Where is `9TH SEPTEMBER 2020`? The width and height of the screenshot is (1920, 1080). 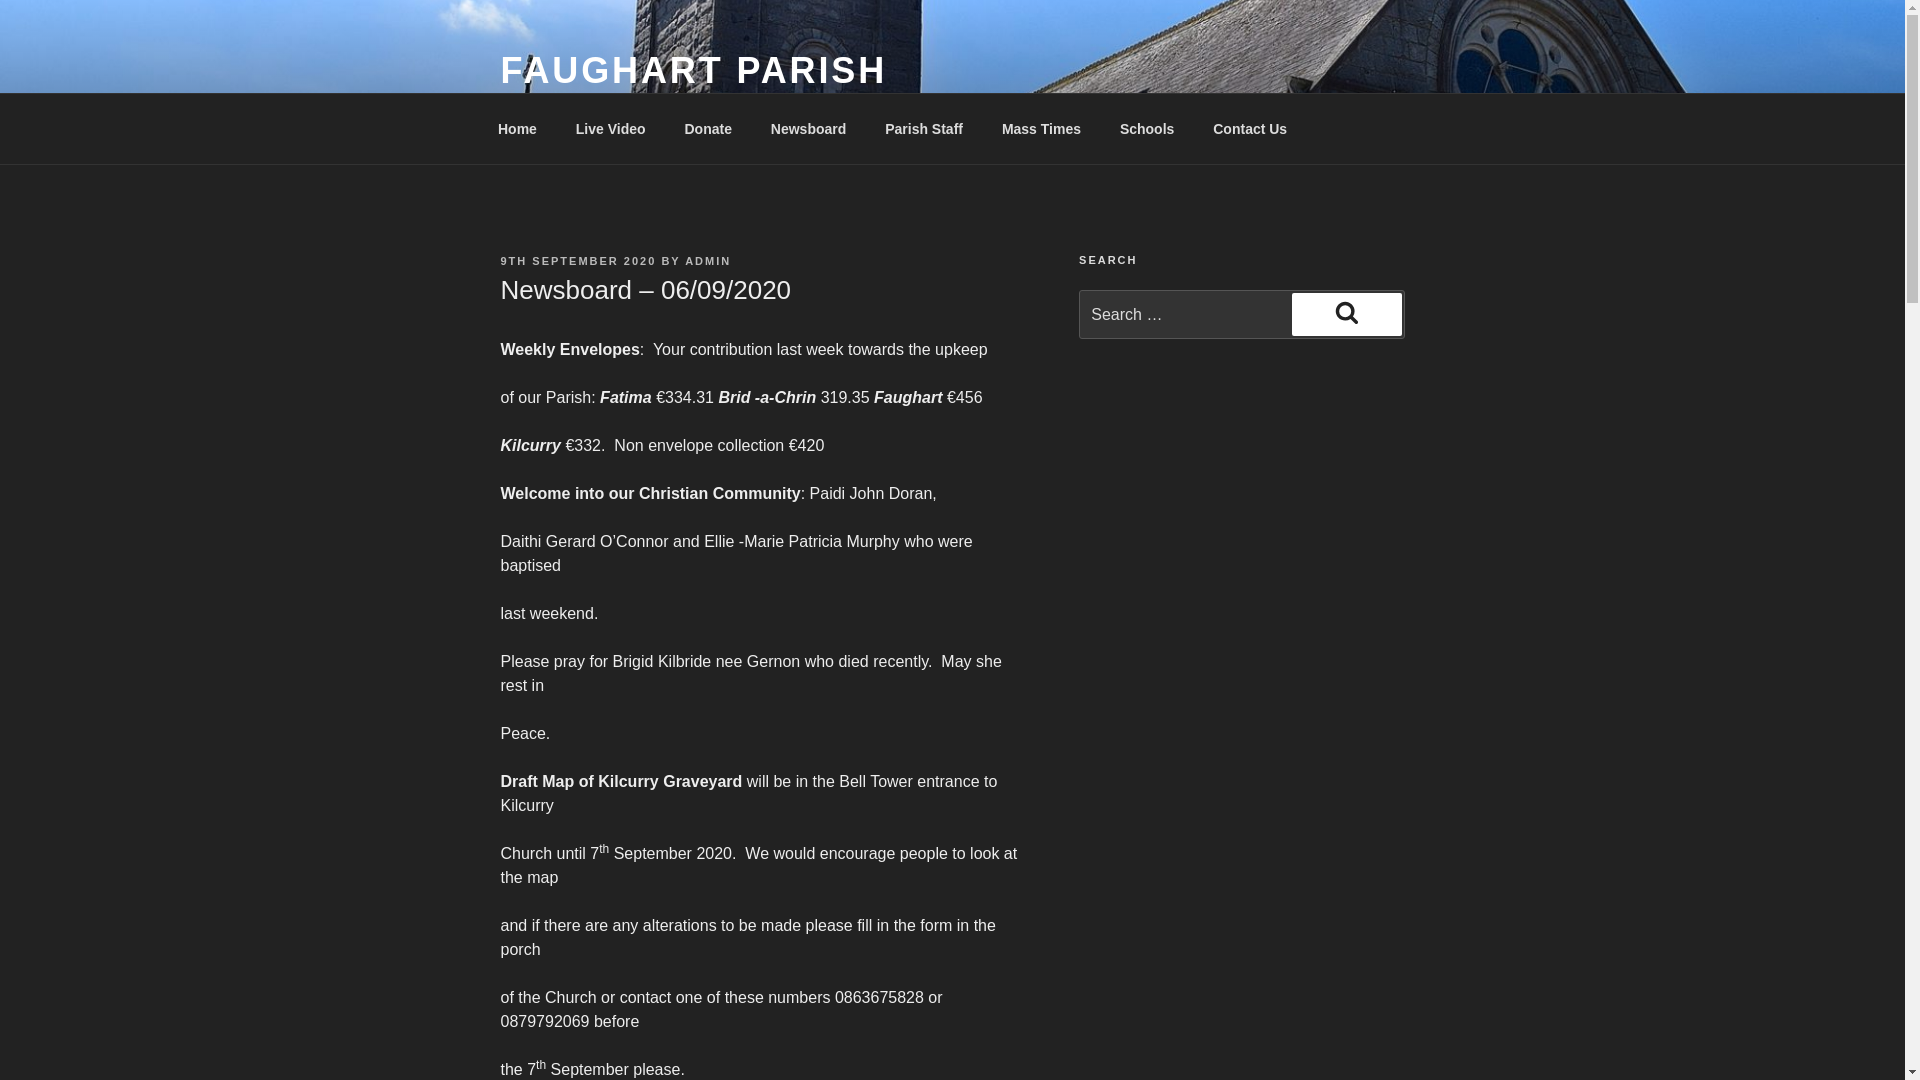 9TH SEPTEMBER 2020 is located at coordinates (578, 260).